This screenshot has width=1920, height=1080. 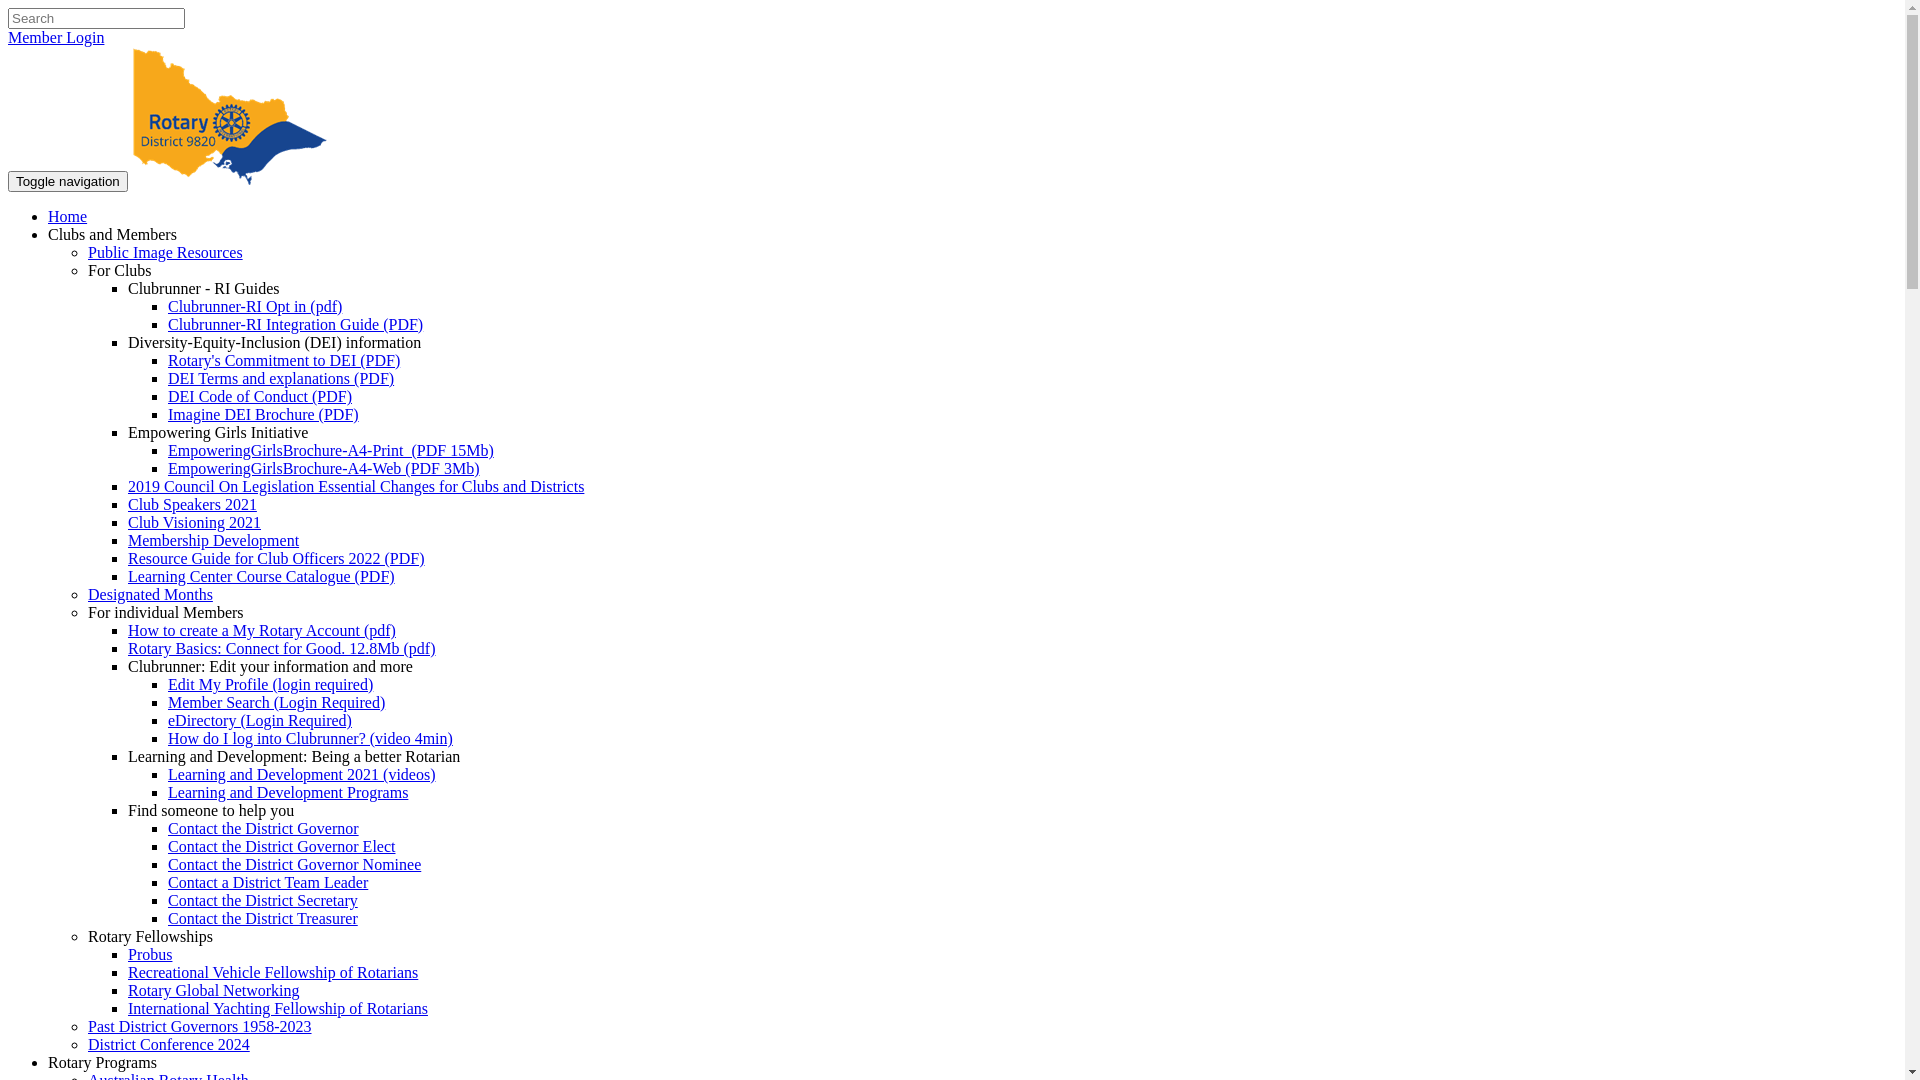 I want to click on Home, so click(x=68, y=216).